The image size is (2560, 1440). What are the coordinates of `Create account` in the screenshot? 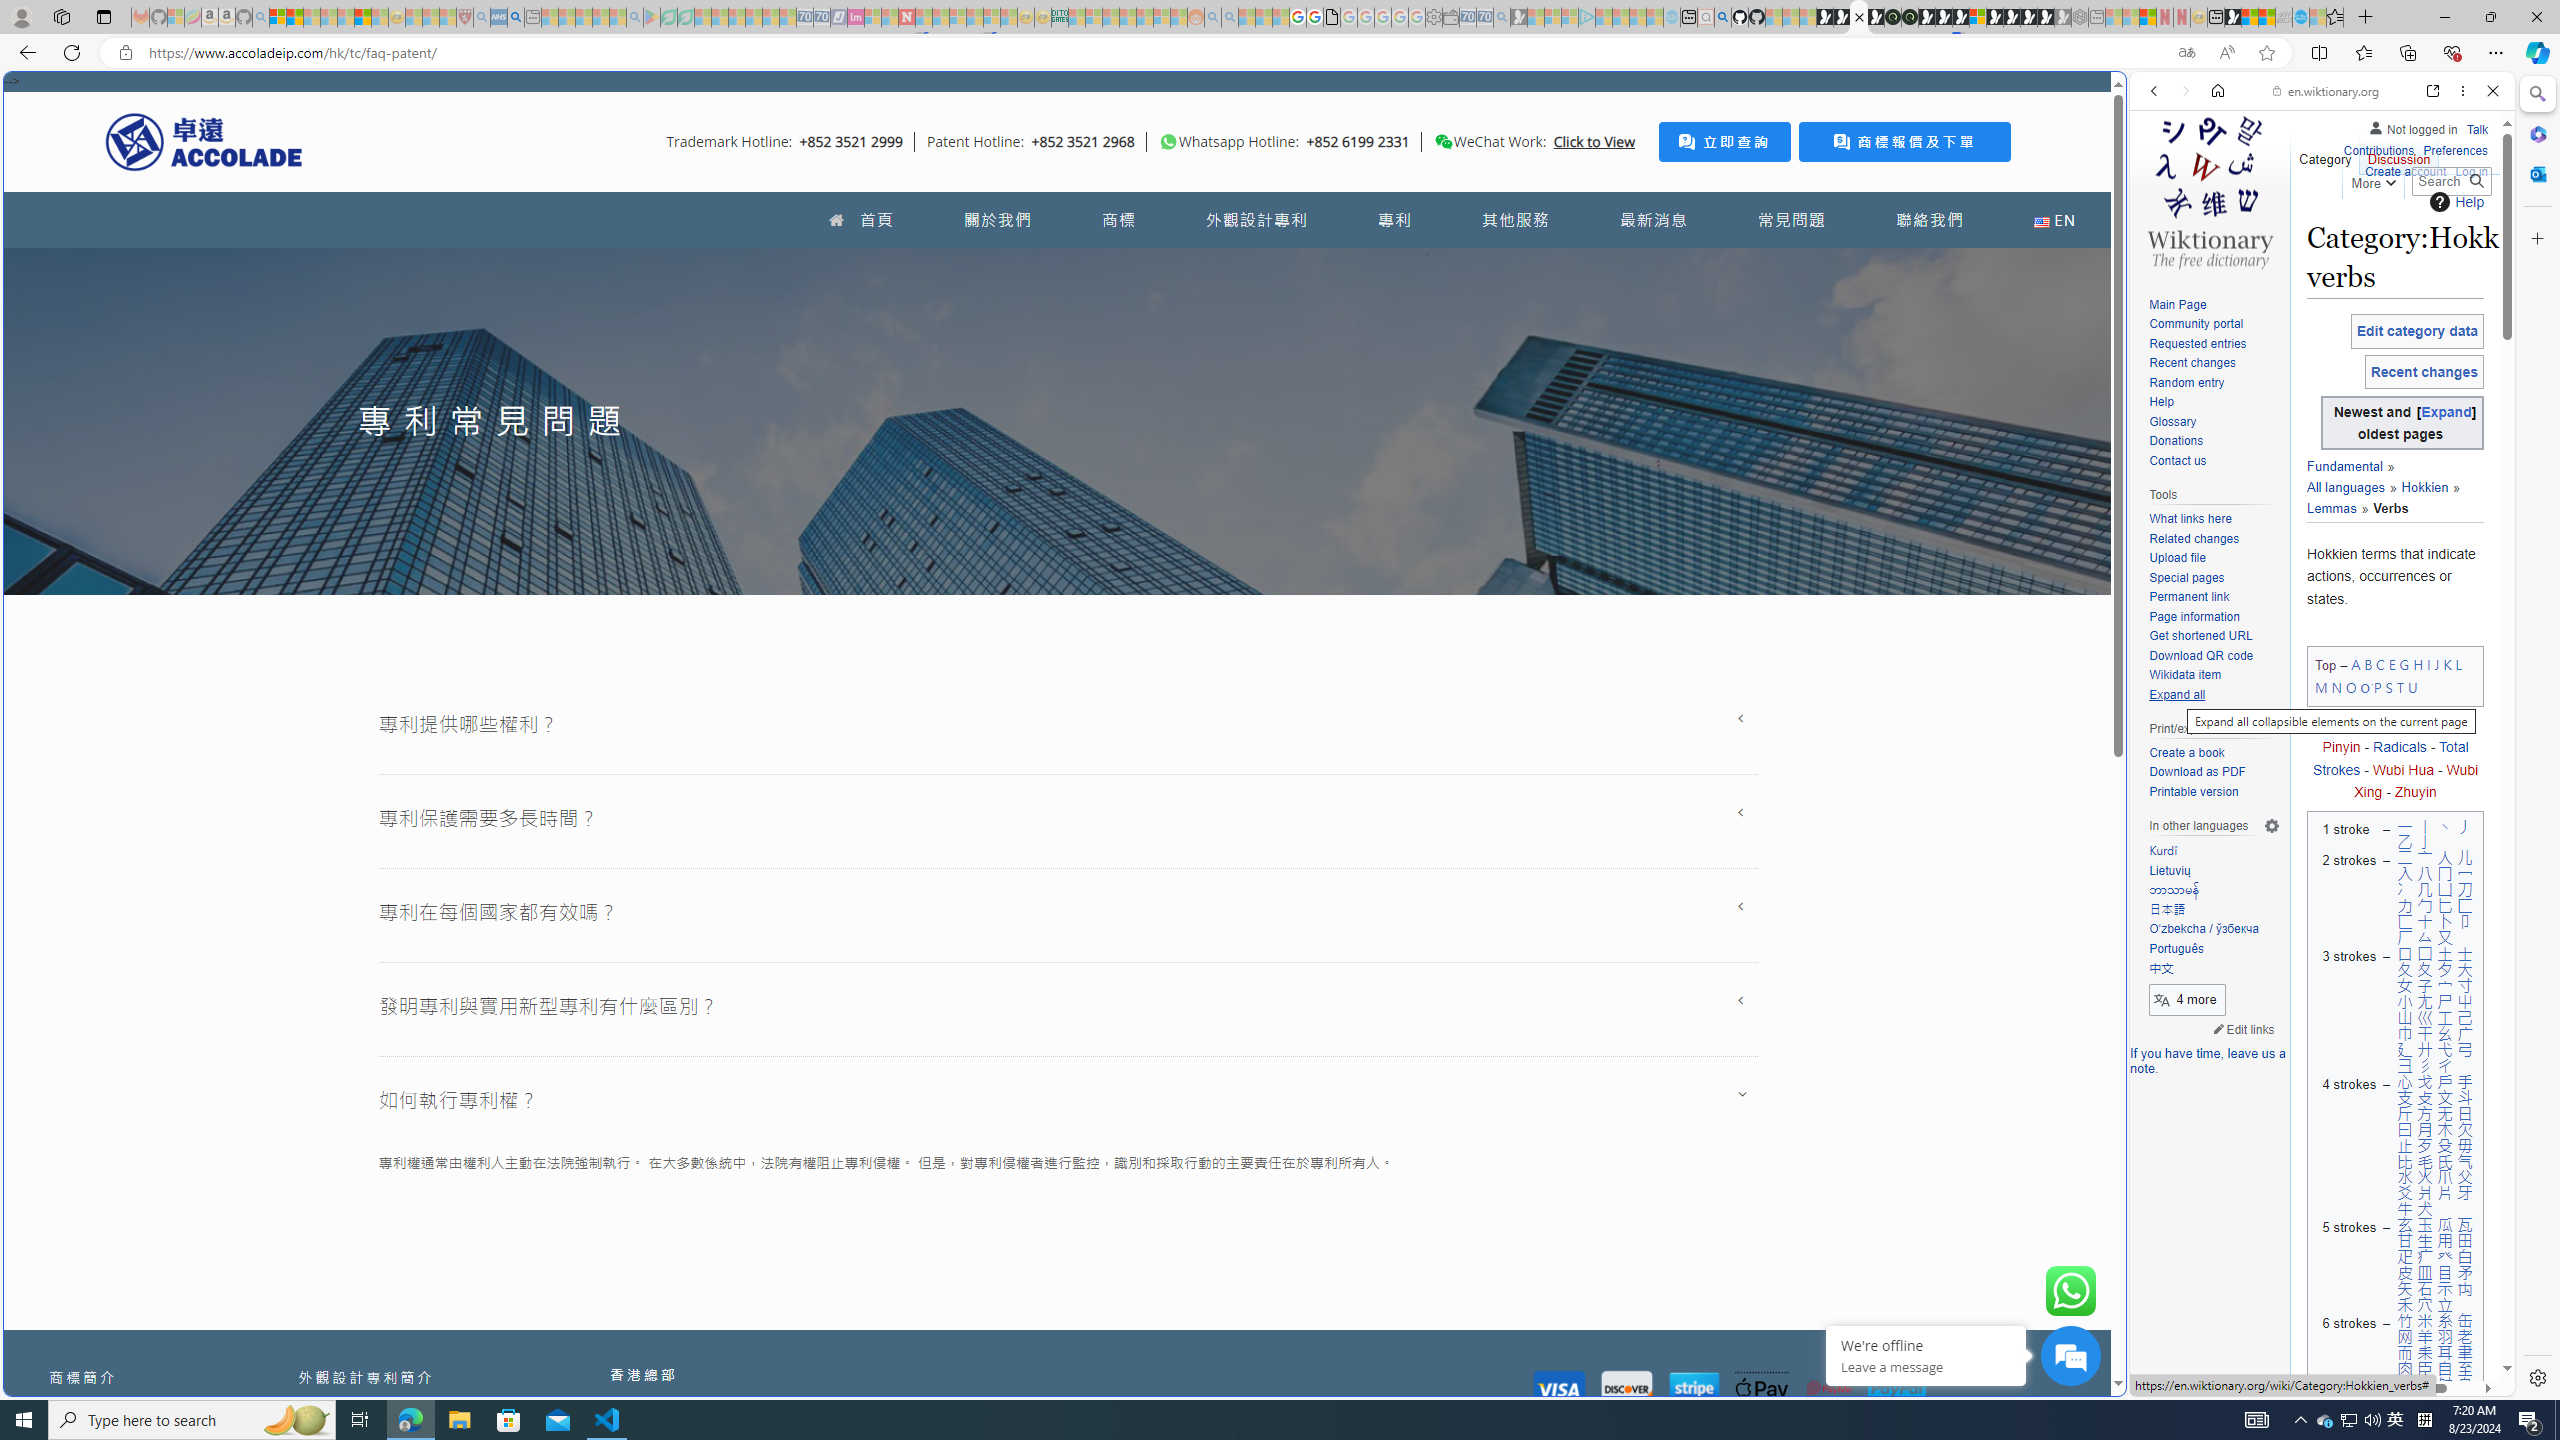 It's located at (2404, 169).